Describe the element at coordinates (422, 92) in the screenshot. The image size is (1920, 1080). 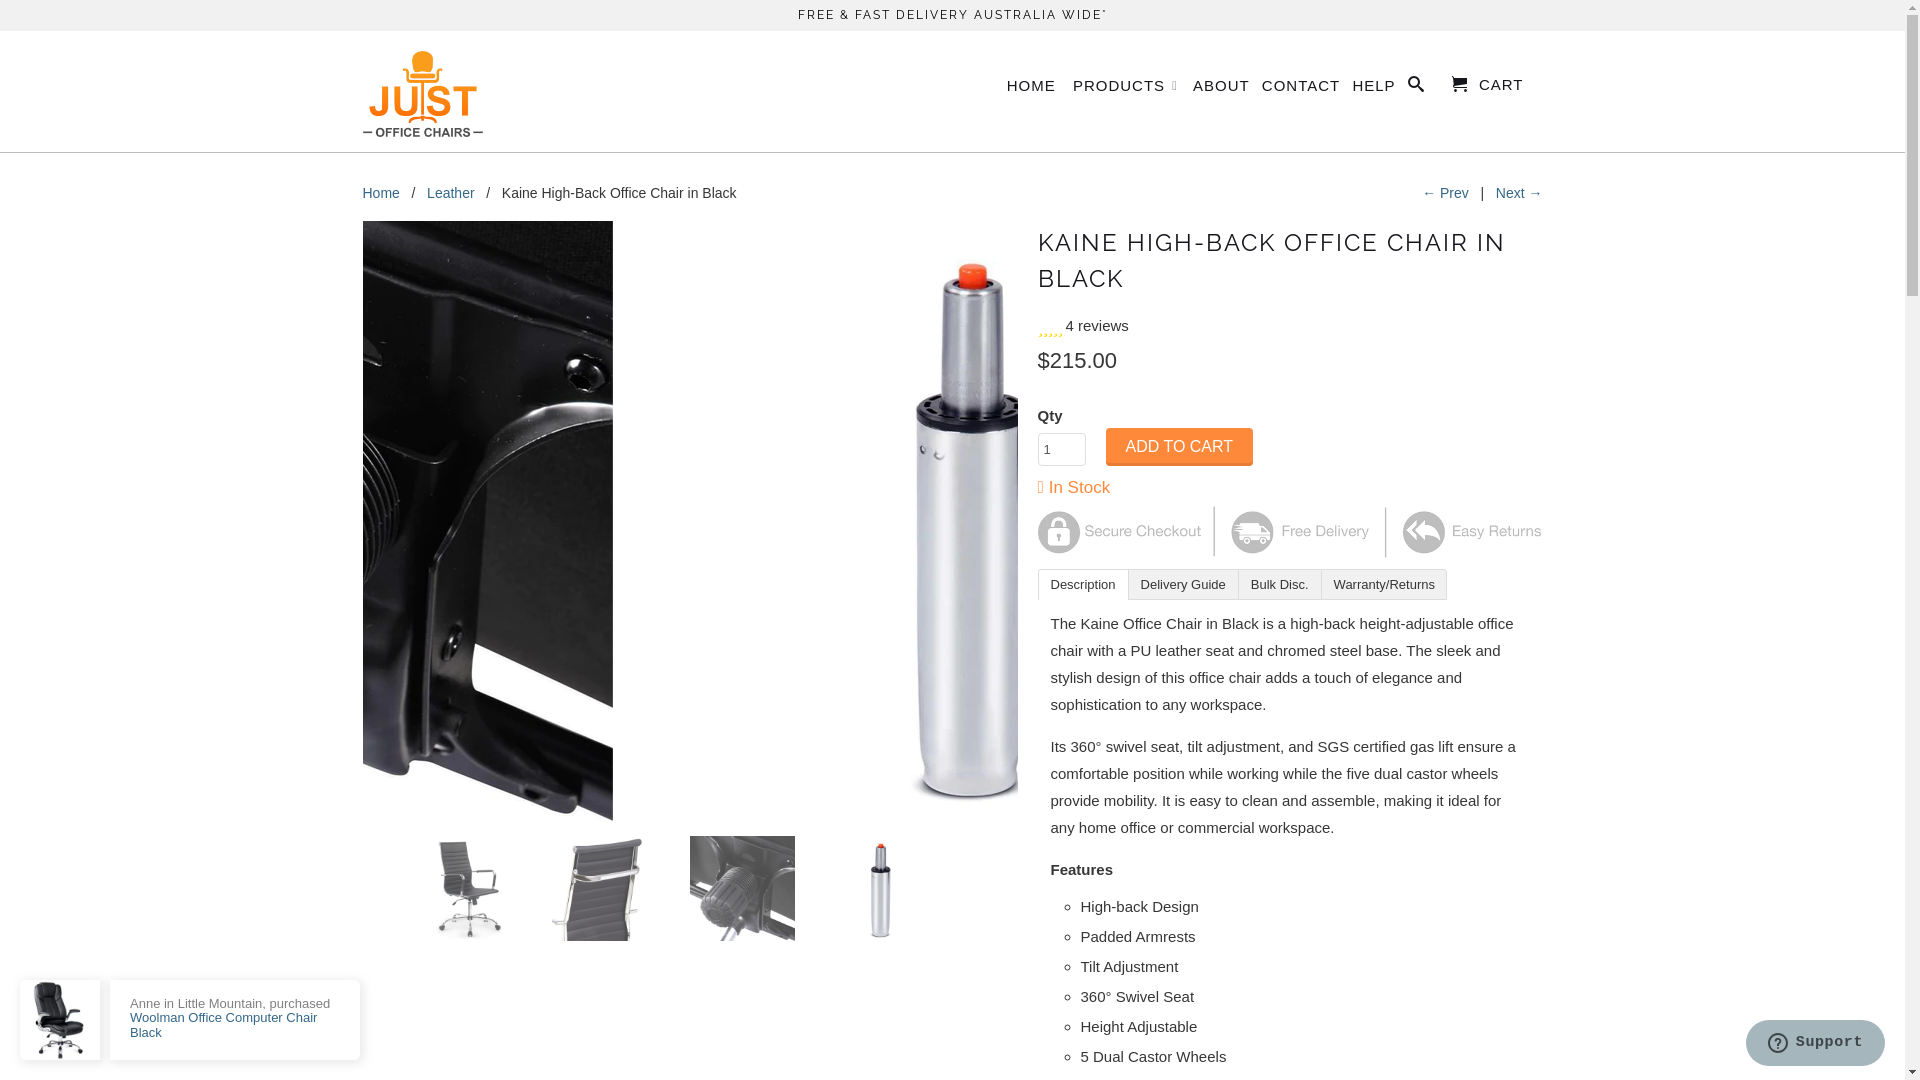
I see `Just Office Chairs` at that location.